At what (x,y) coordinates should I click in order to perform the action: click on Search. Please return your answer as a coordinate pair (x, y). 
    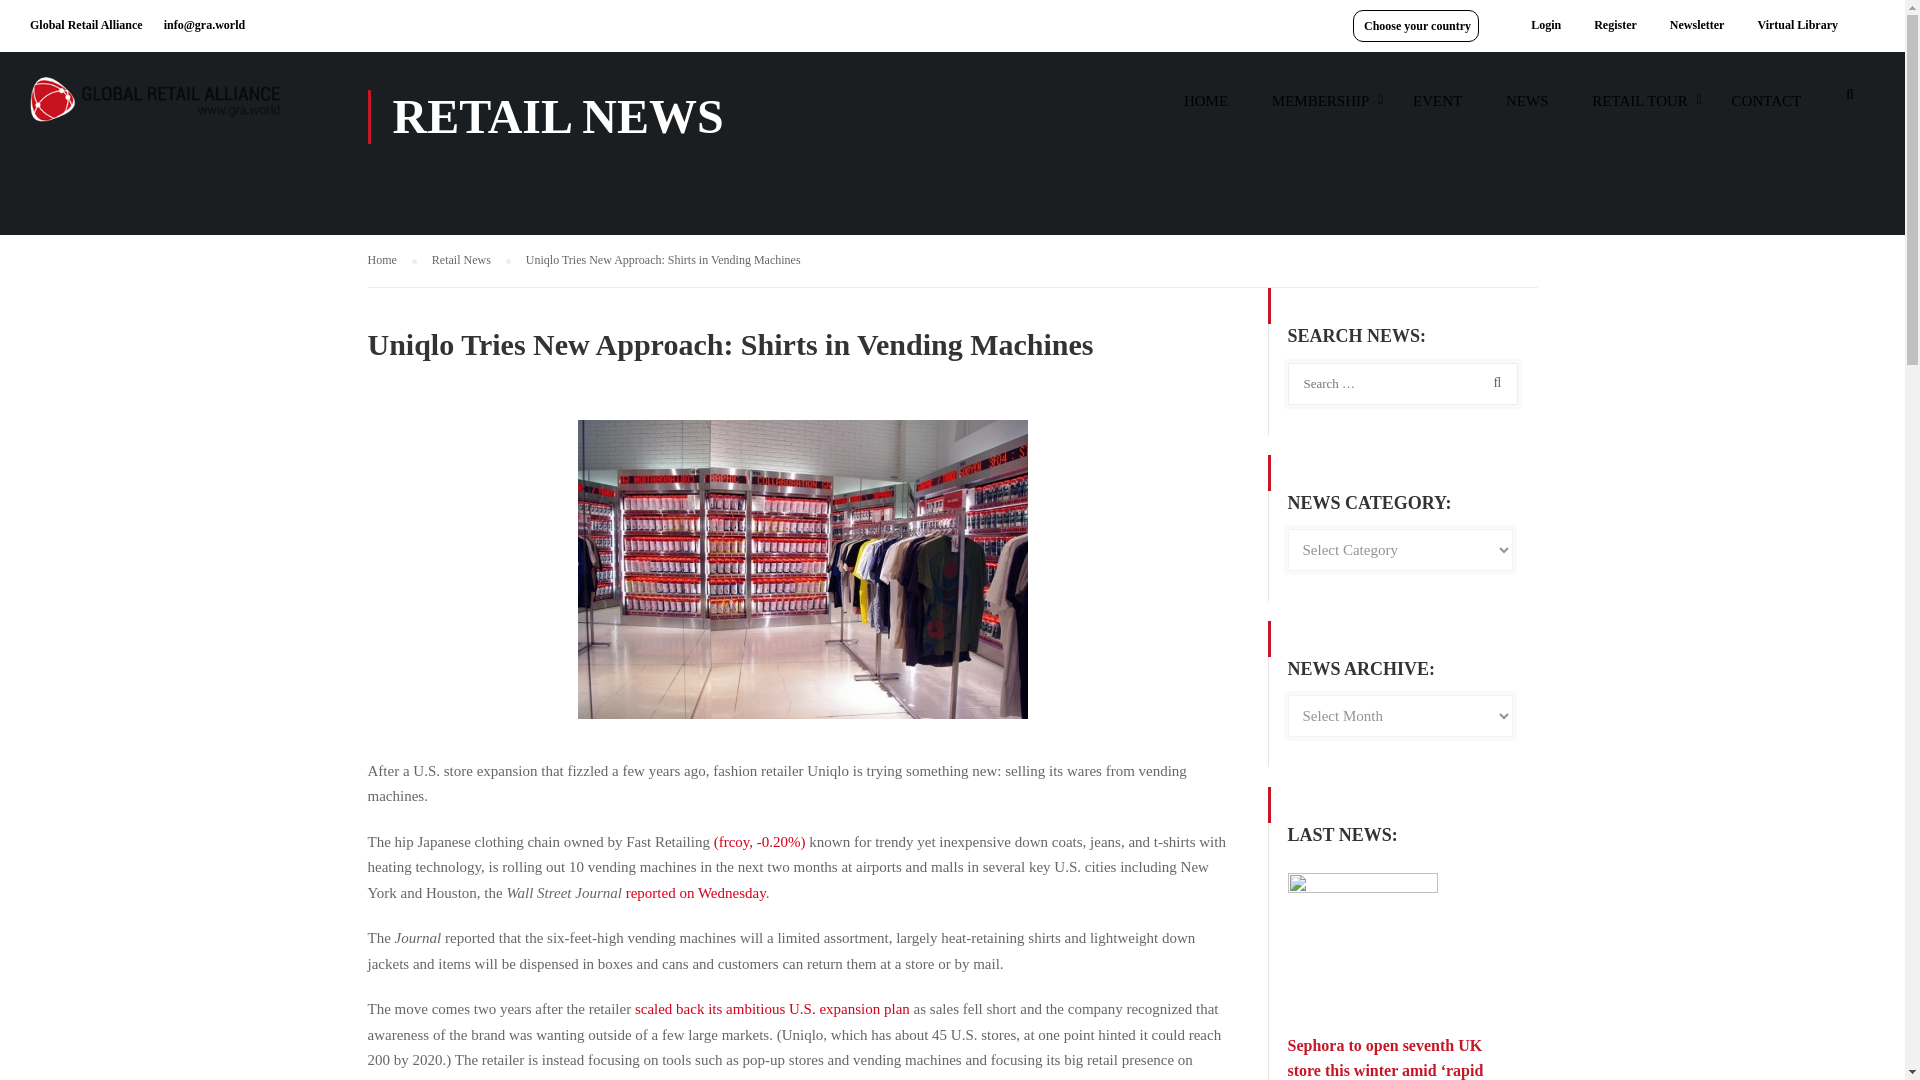
    Looking at the image, I should click on (1850, 100).